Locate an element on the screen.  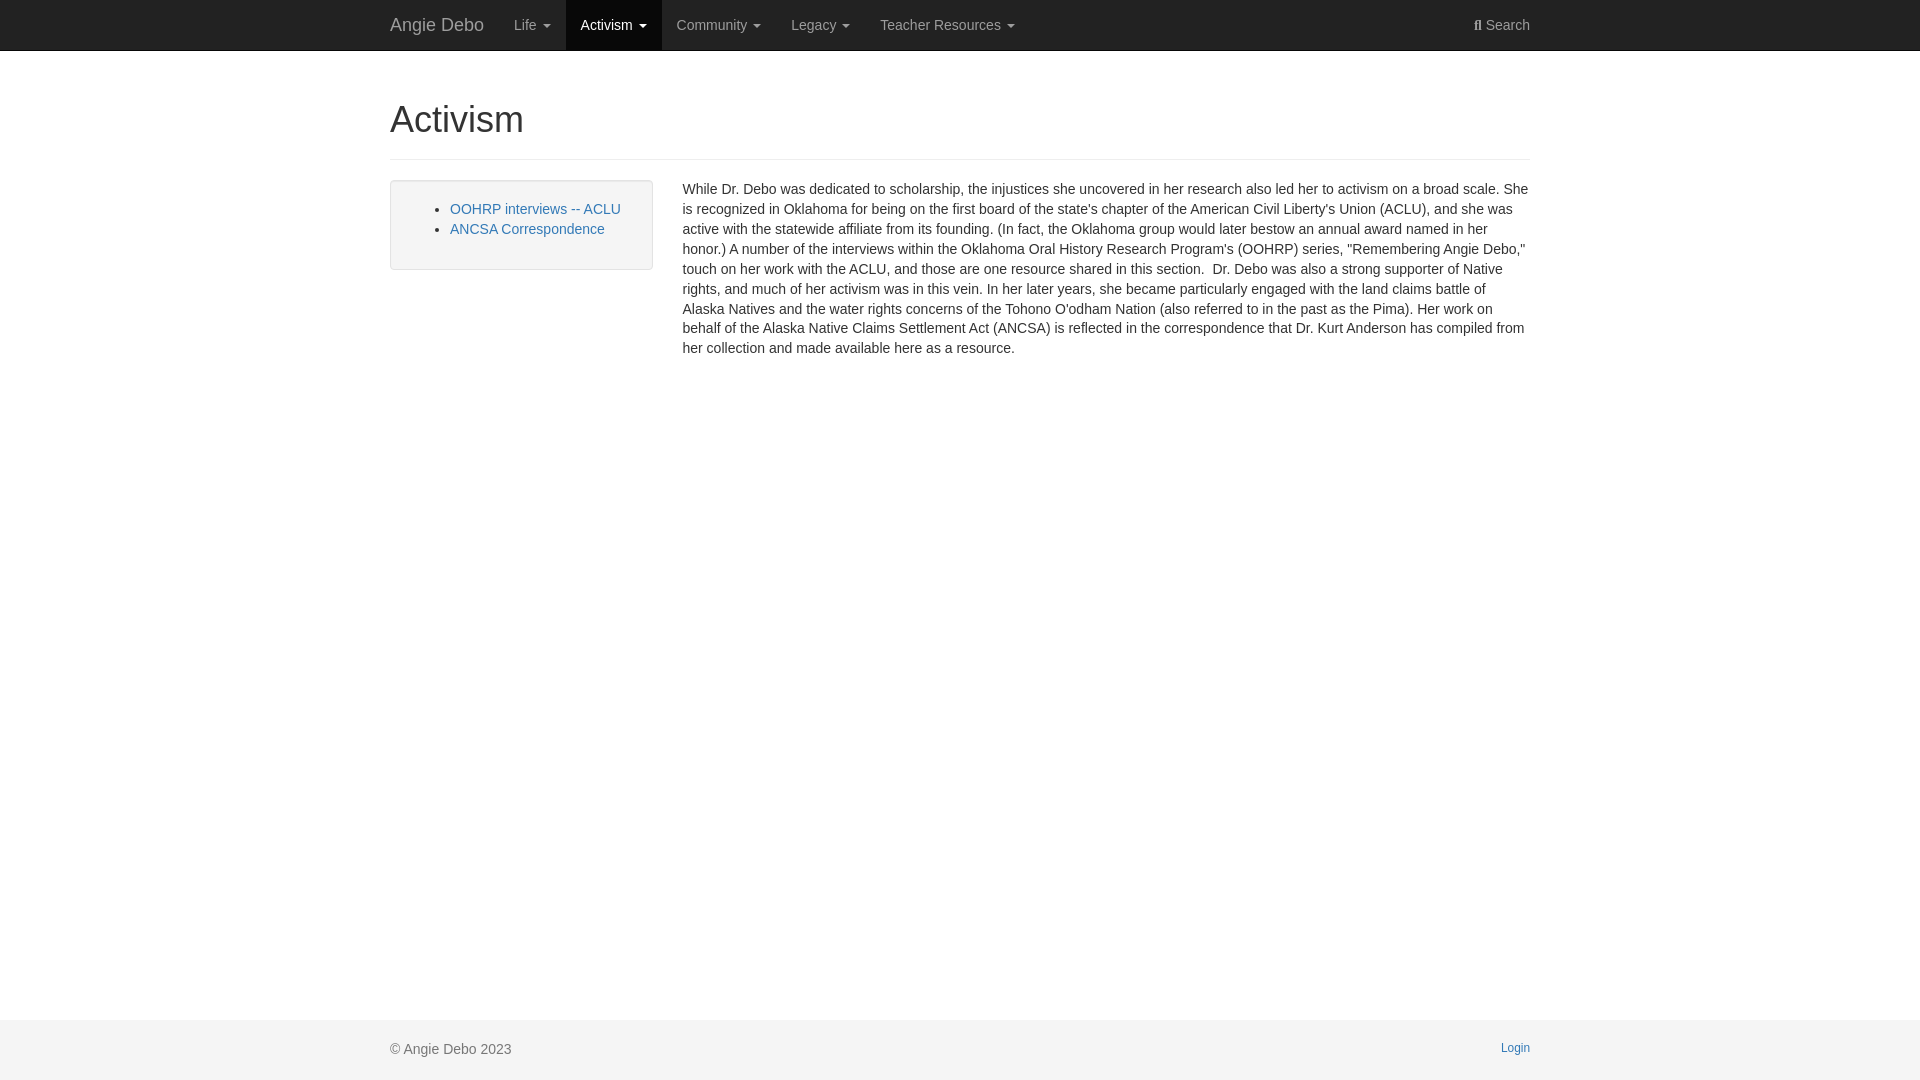
ANCSA Correspondence is located at coordinates (526, 228).